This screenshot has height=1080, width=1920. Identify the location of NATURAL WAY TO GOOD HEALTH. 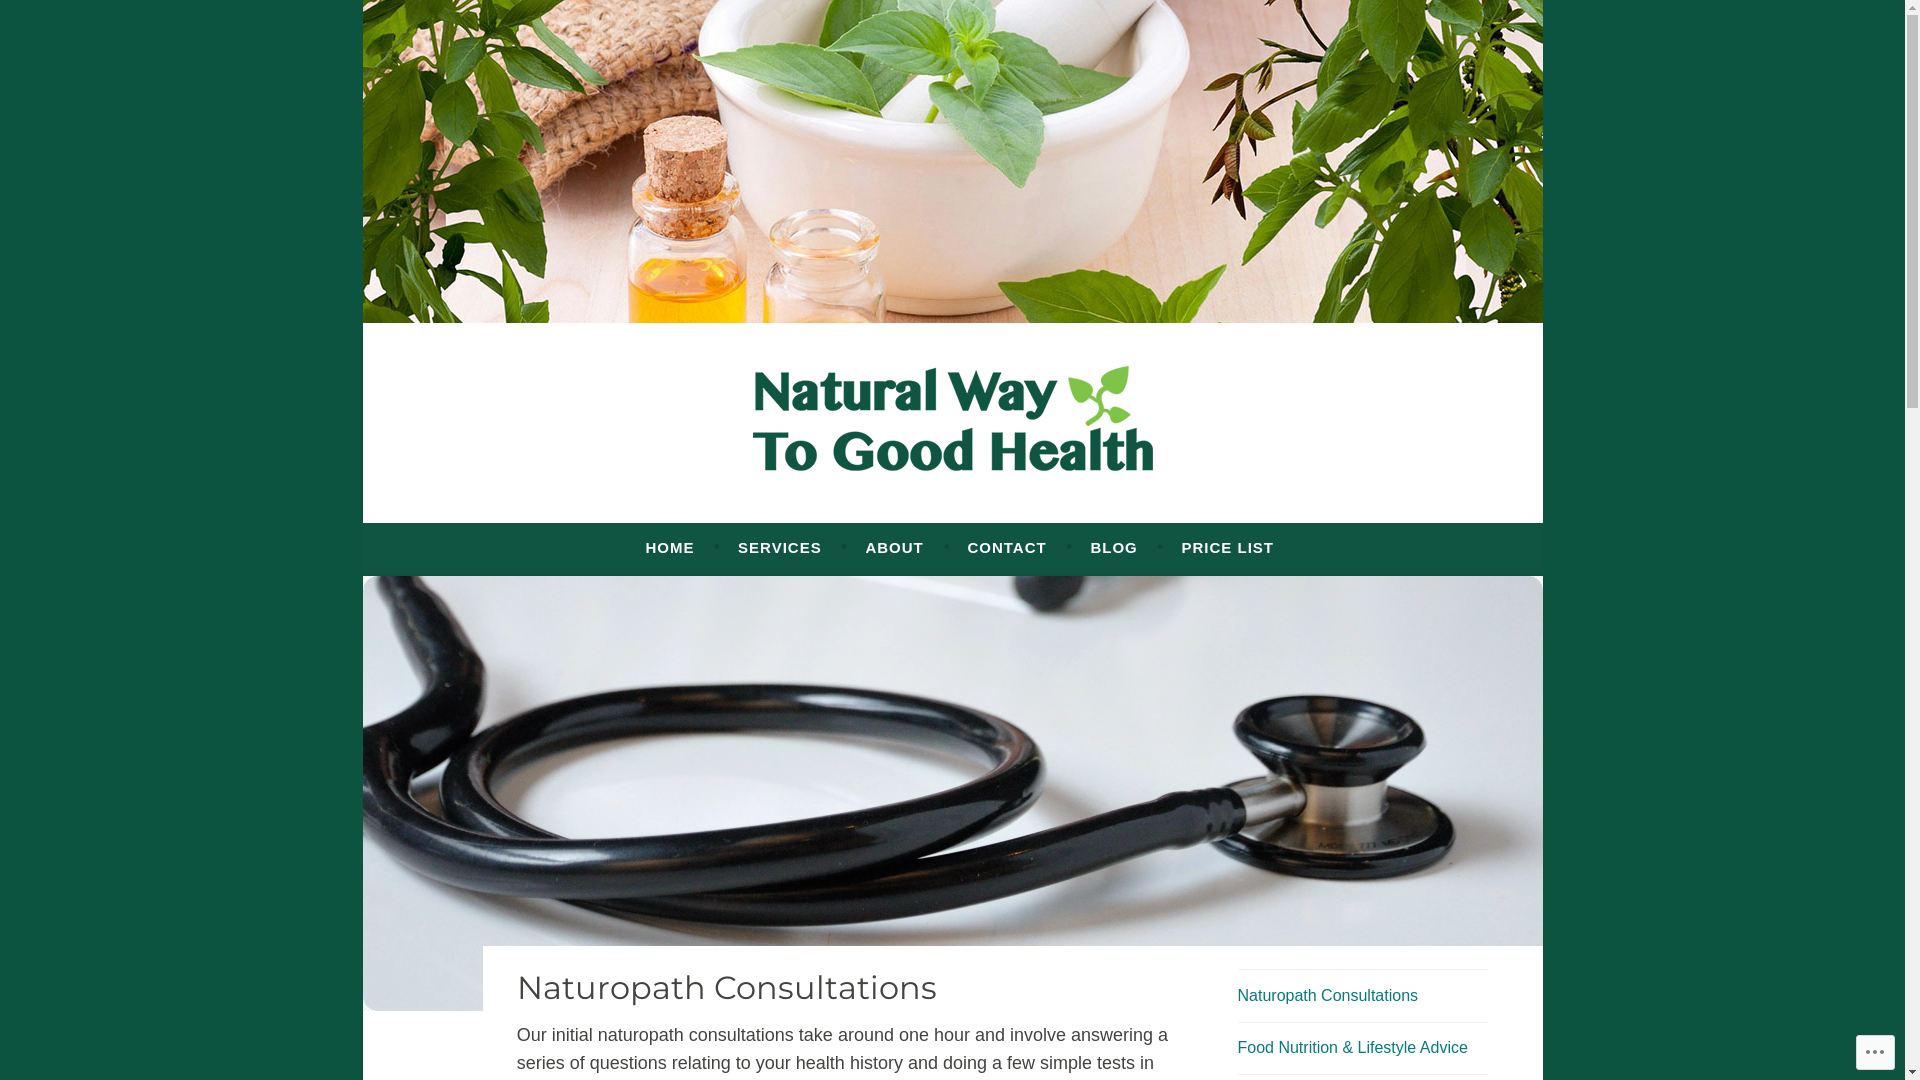
(818, 514).